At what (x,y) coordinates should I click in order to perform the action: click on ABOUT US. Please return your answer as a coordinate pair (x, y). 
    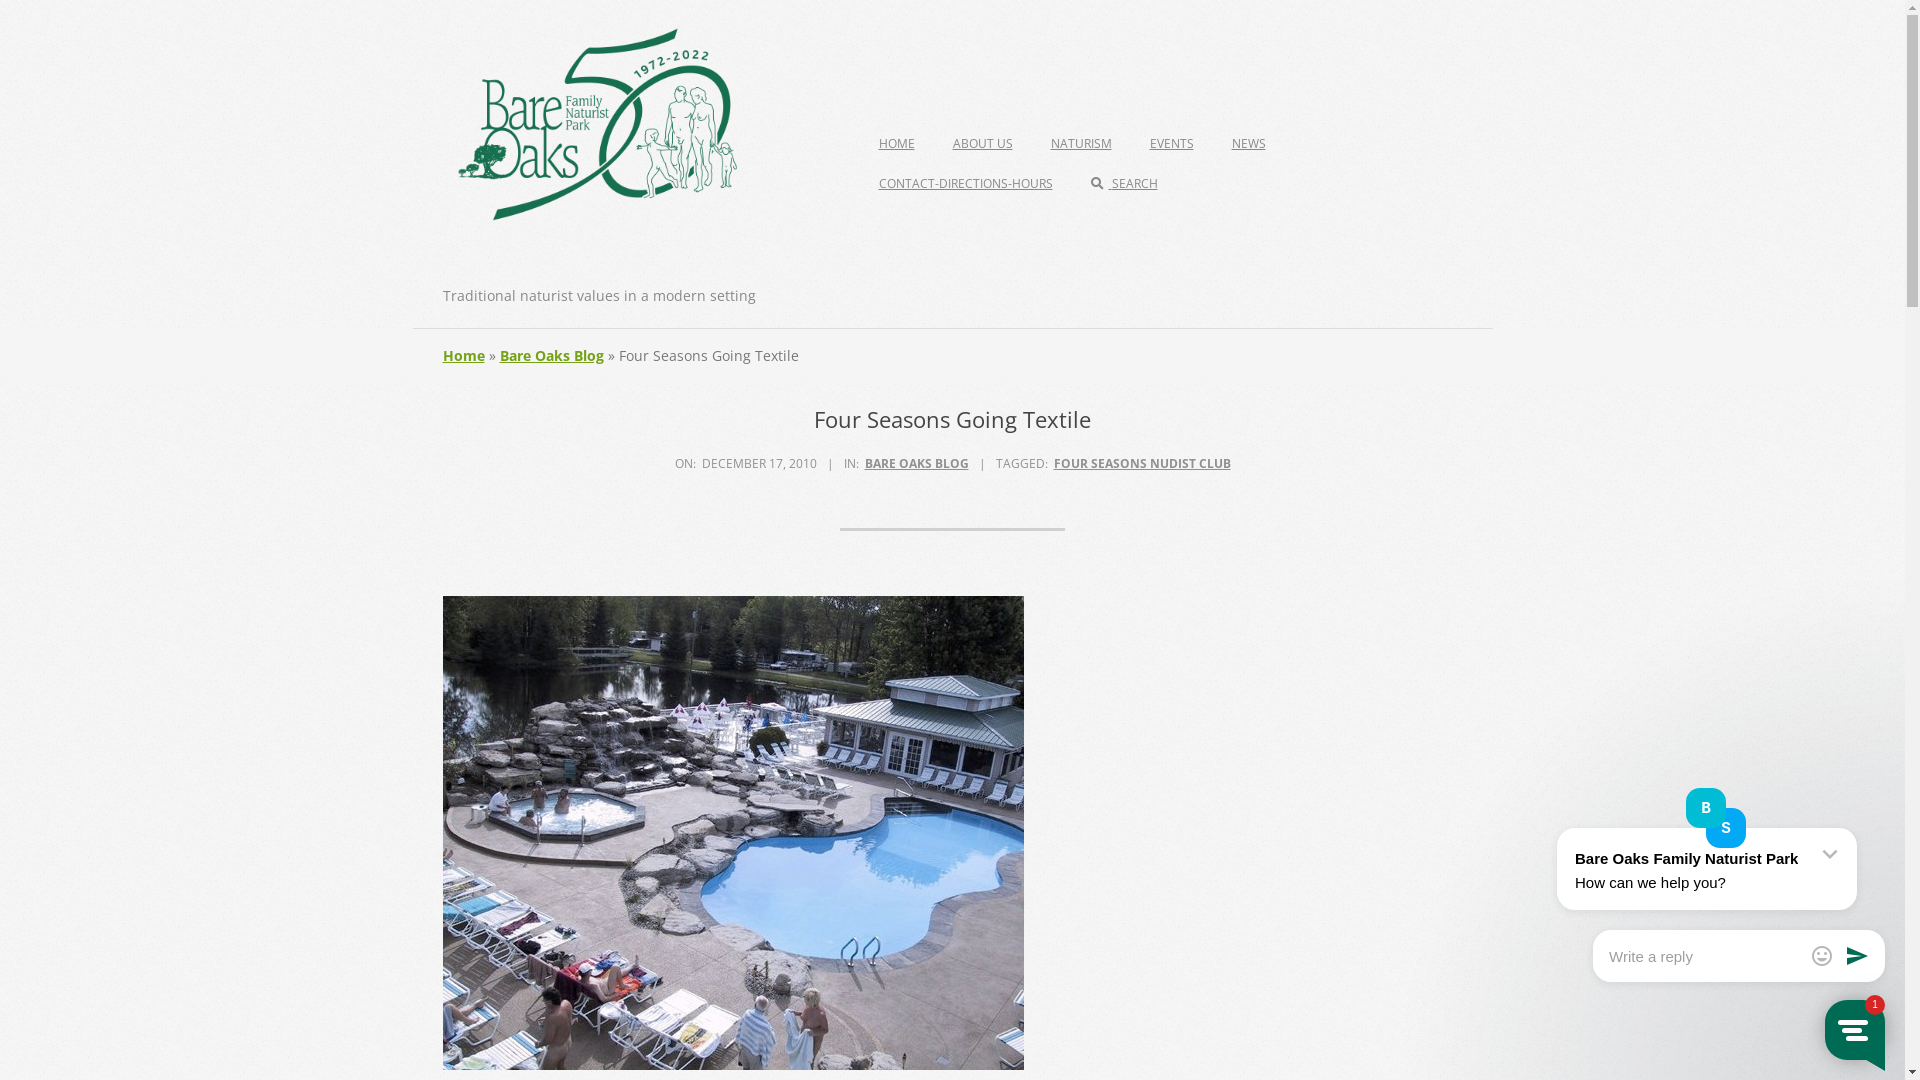
    Looking at the image, I should click on (982, 144).